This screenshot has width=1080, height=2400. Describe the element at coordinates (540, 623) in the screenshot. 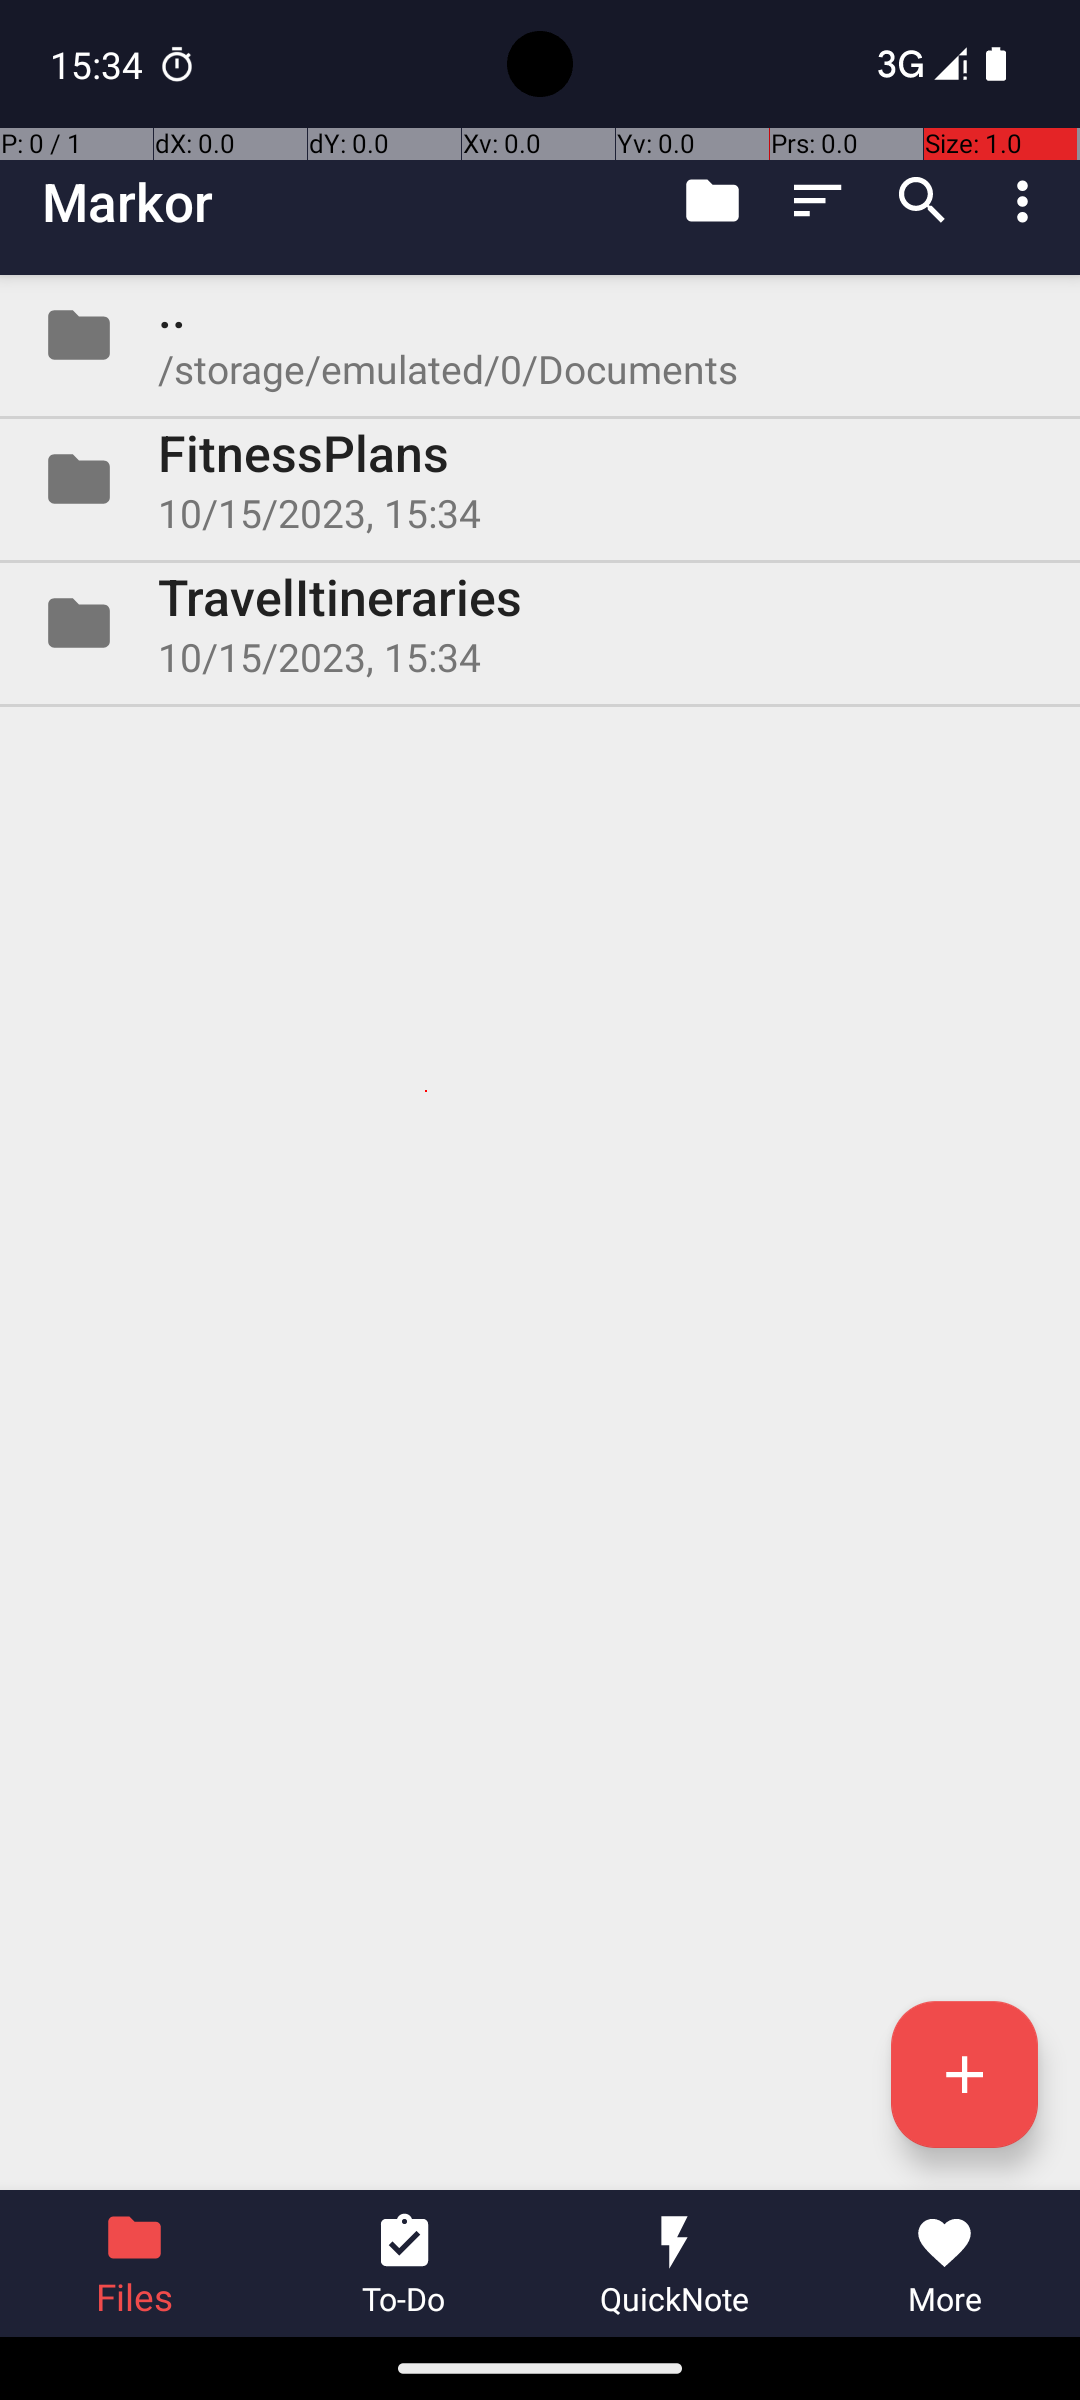

I see `Folder TravelItineraries ` at that location.